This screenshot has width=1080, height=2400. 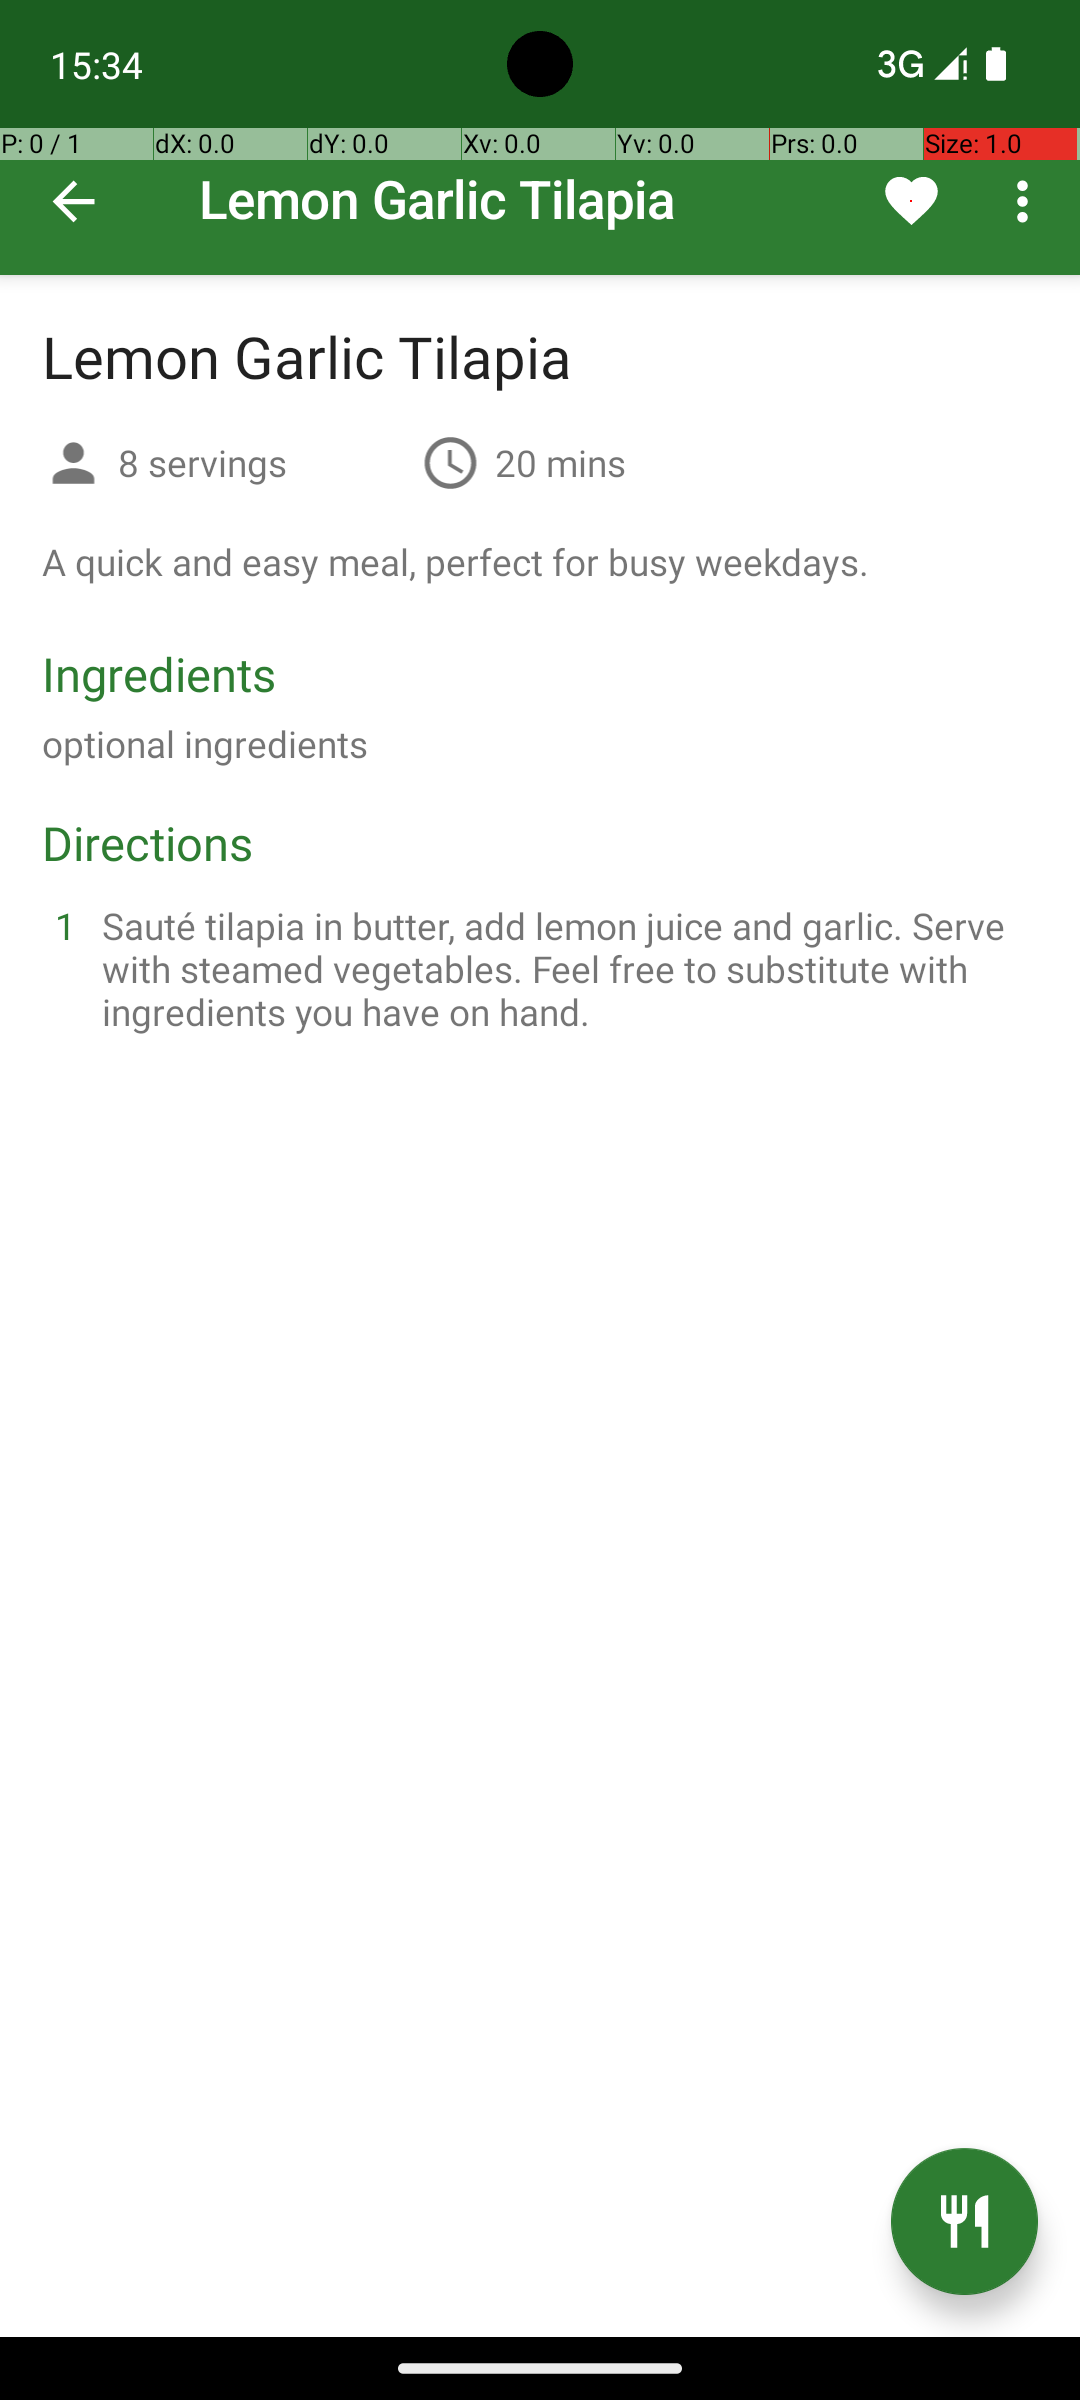 What do you see at coordinates (560, 462) in the screenshot?
I see `20 mins` at bounding box center [560, 462].